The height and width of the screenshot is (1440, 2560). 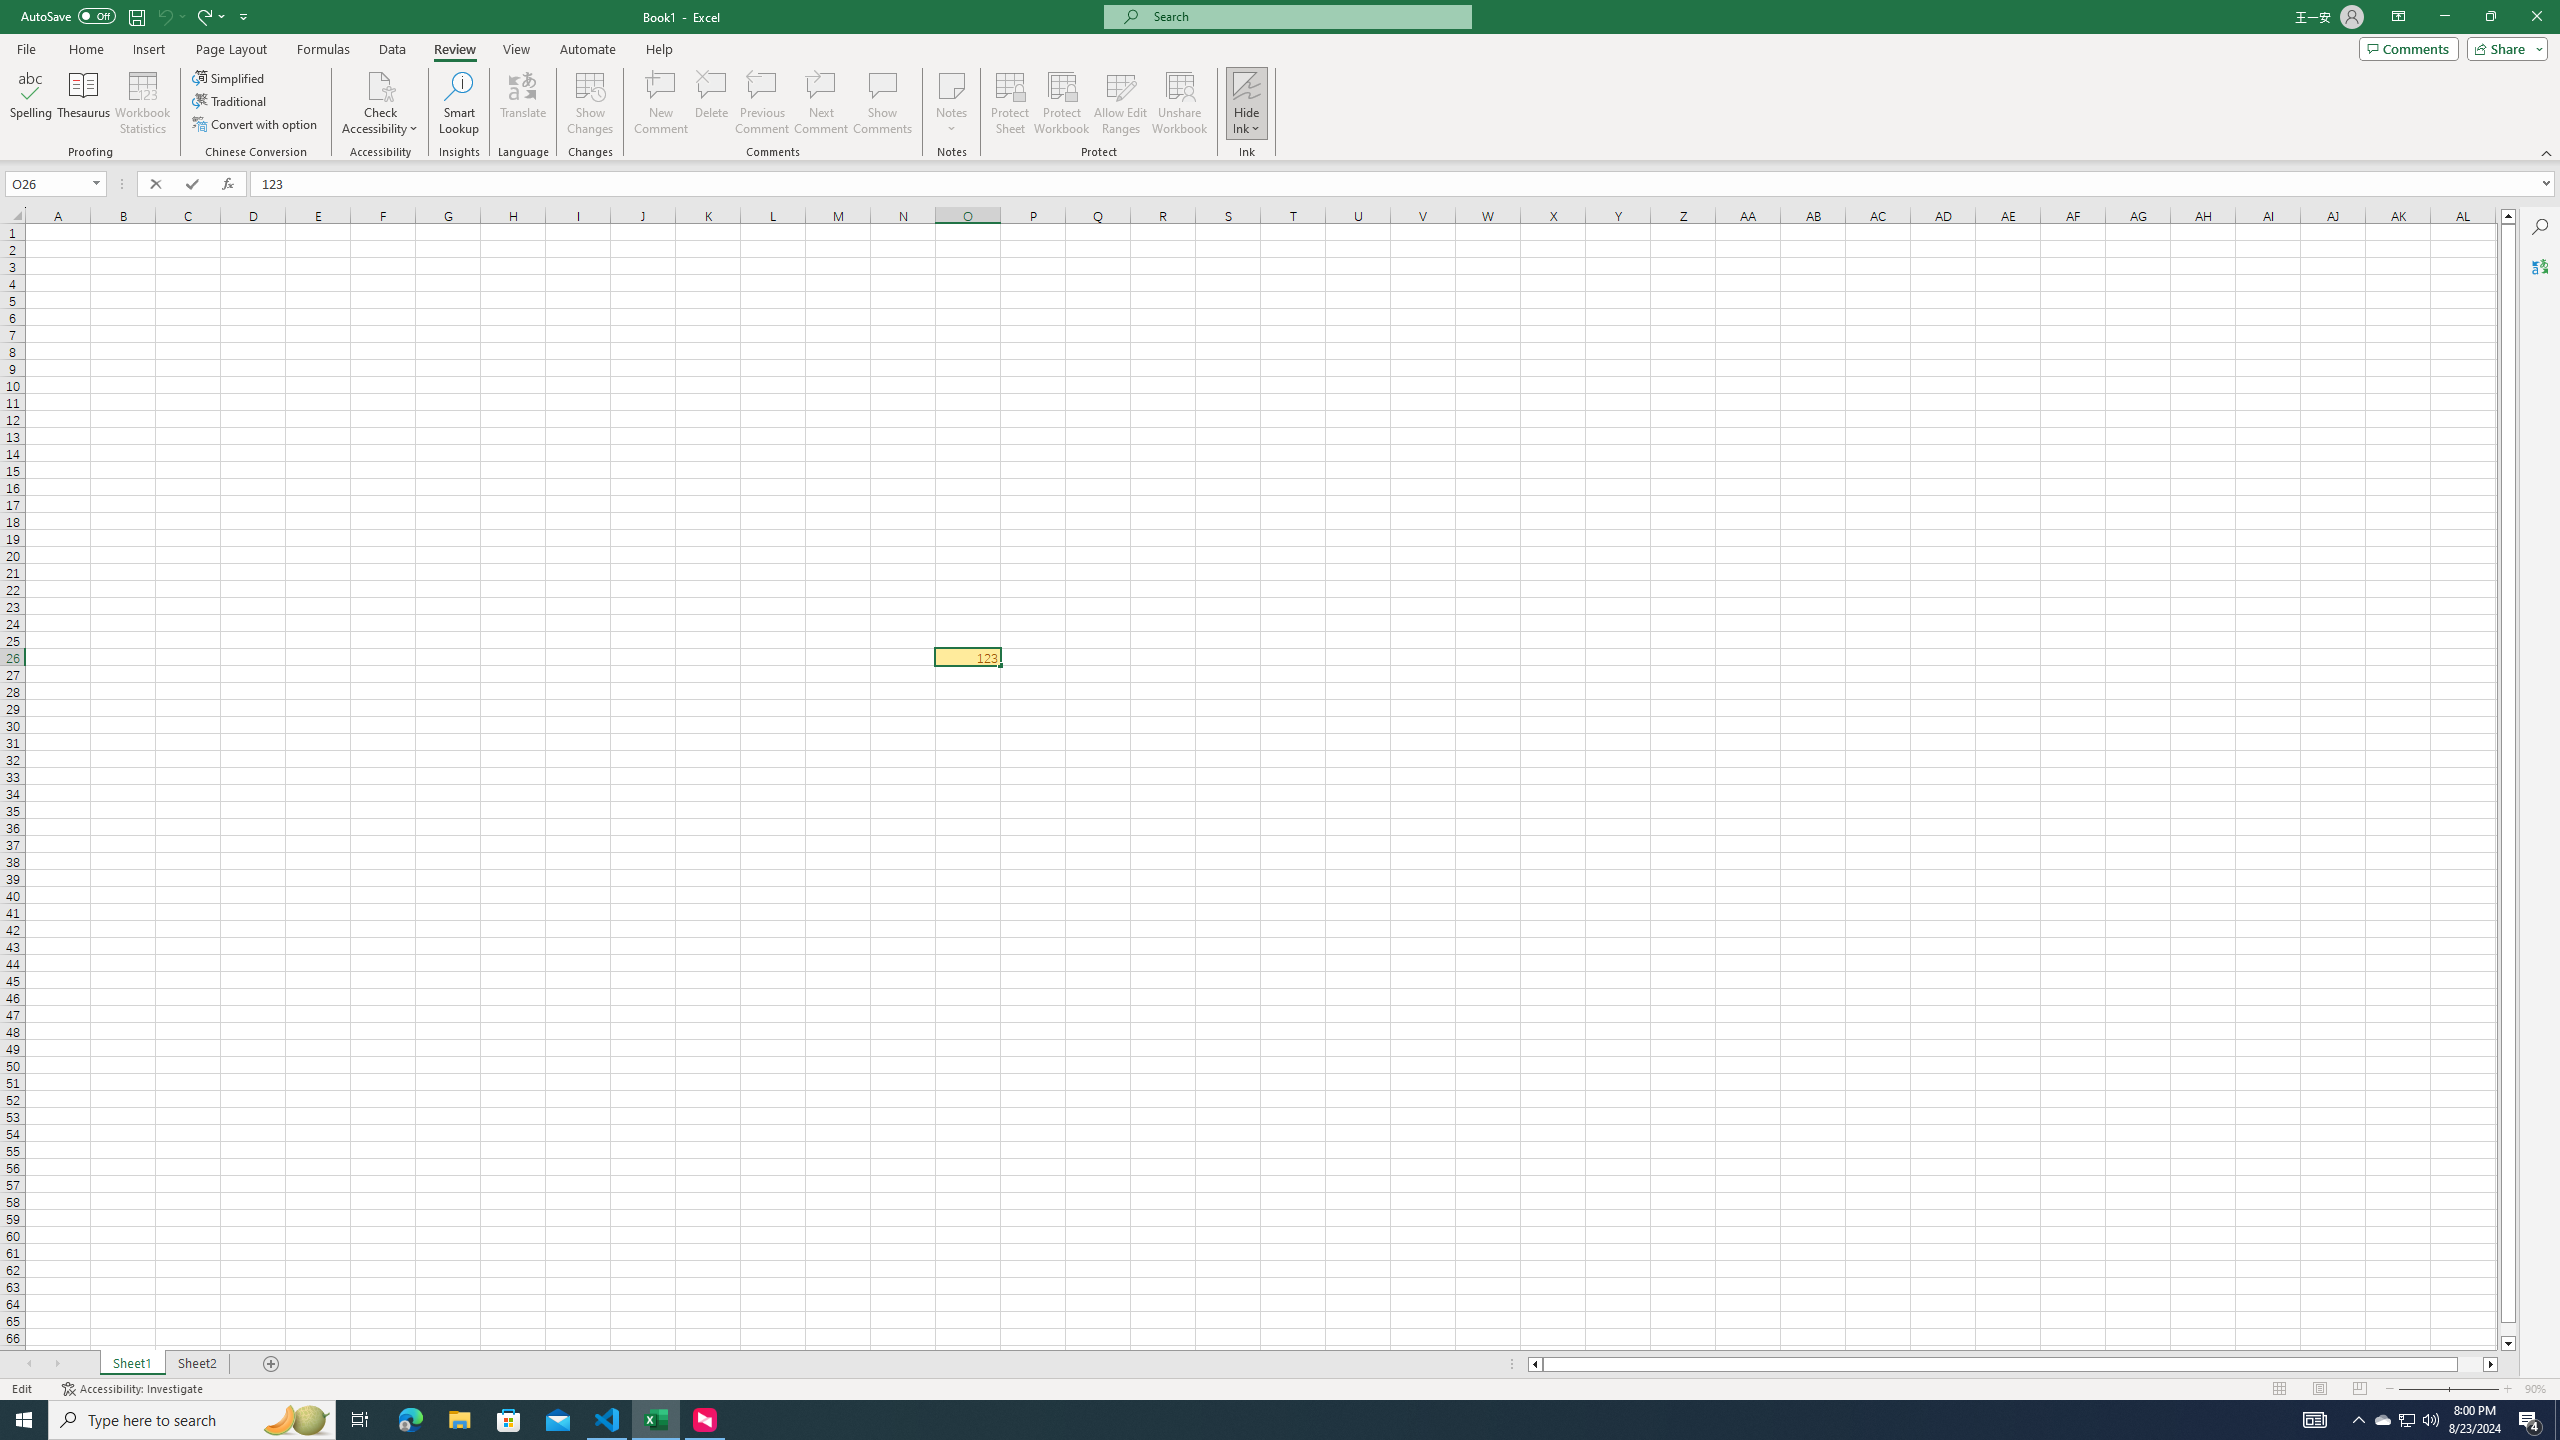 What do you see at coordinates (1246, 121) in the screenshot?
I see `More Options` at bounding box center [1246, 121].